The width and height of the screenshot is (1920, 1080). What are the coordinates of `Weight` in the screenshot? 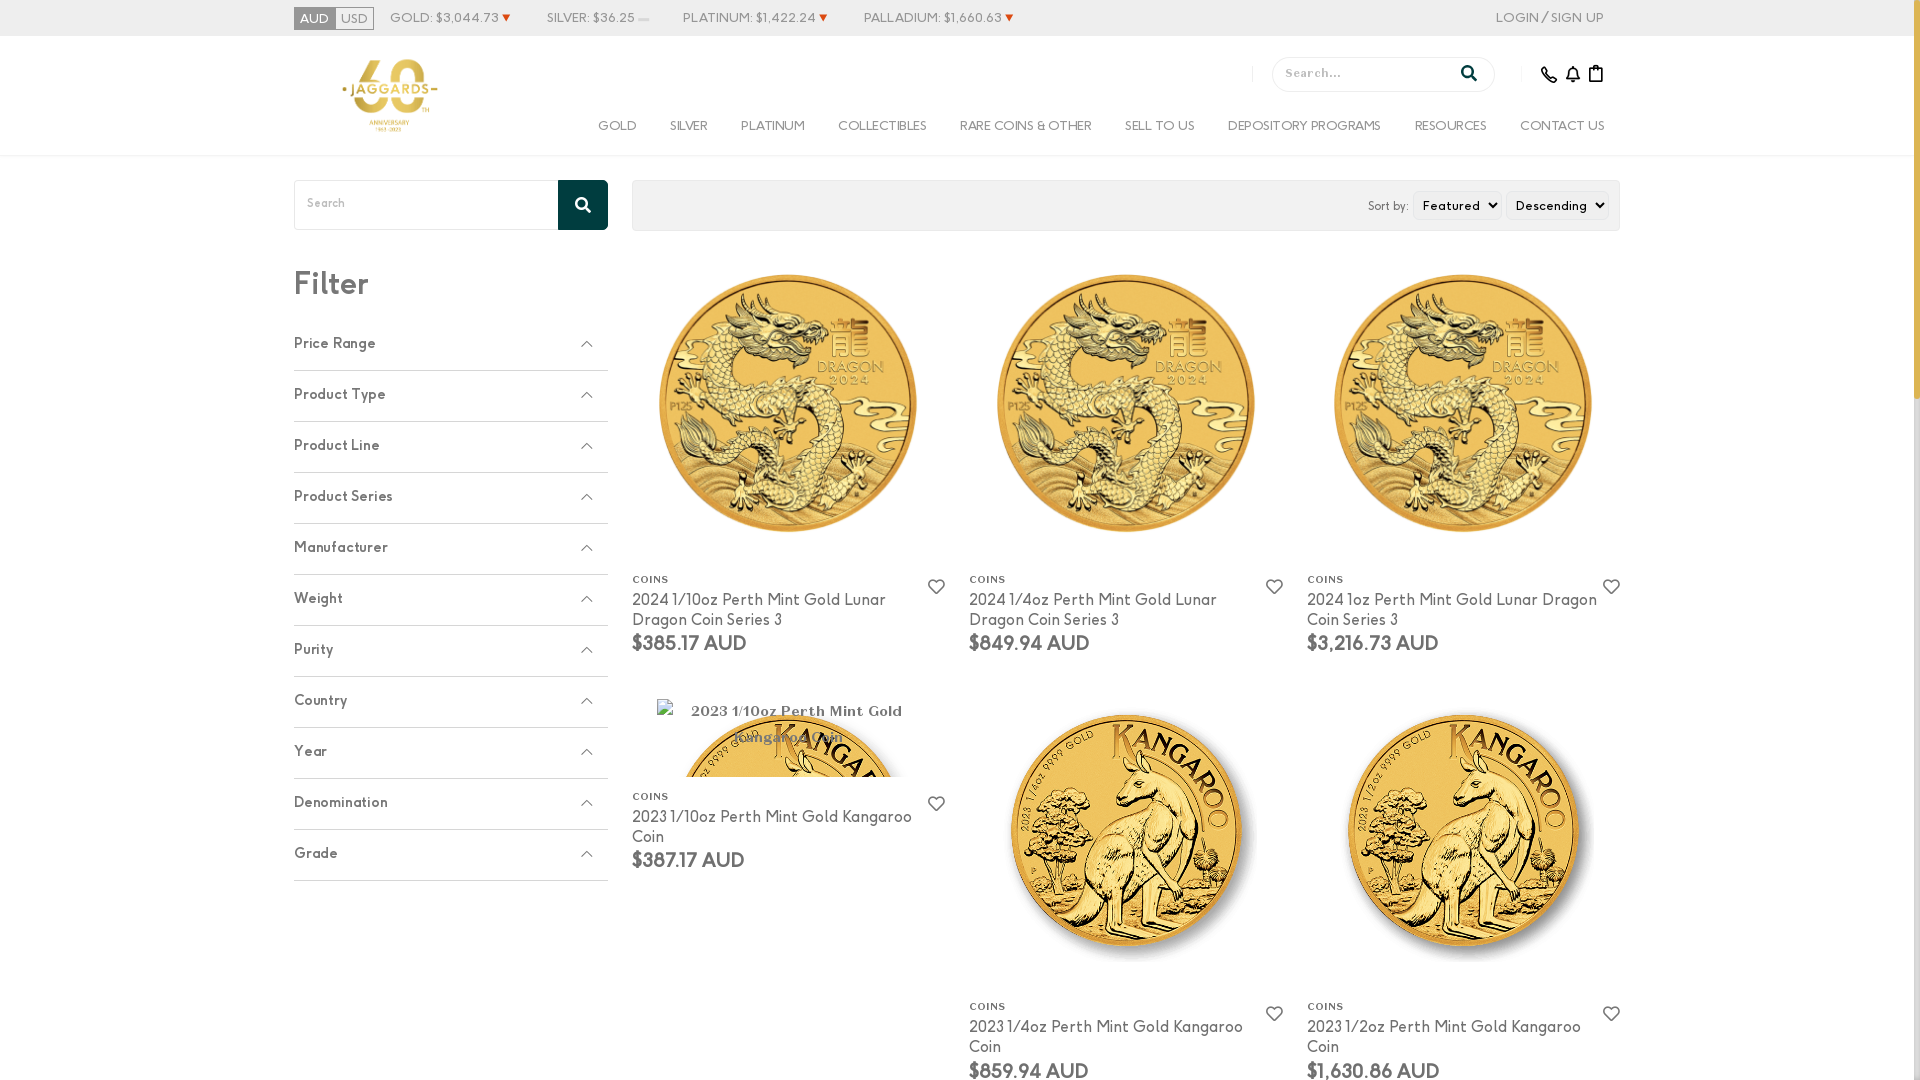 It's located at (451, 600).